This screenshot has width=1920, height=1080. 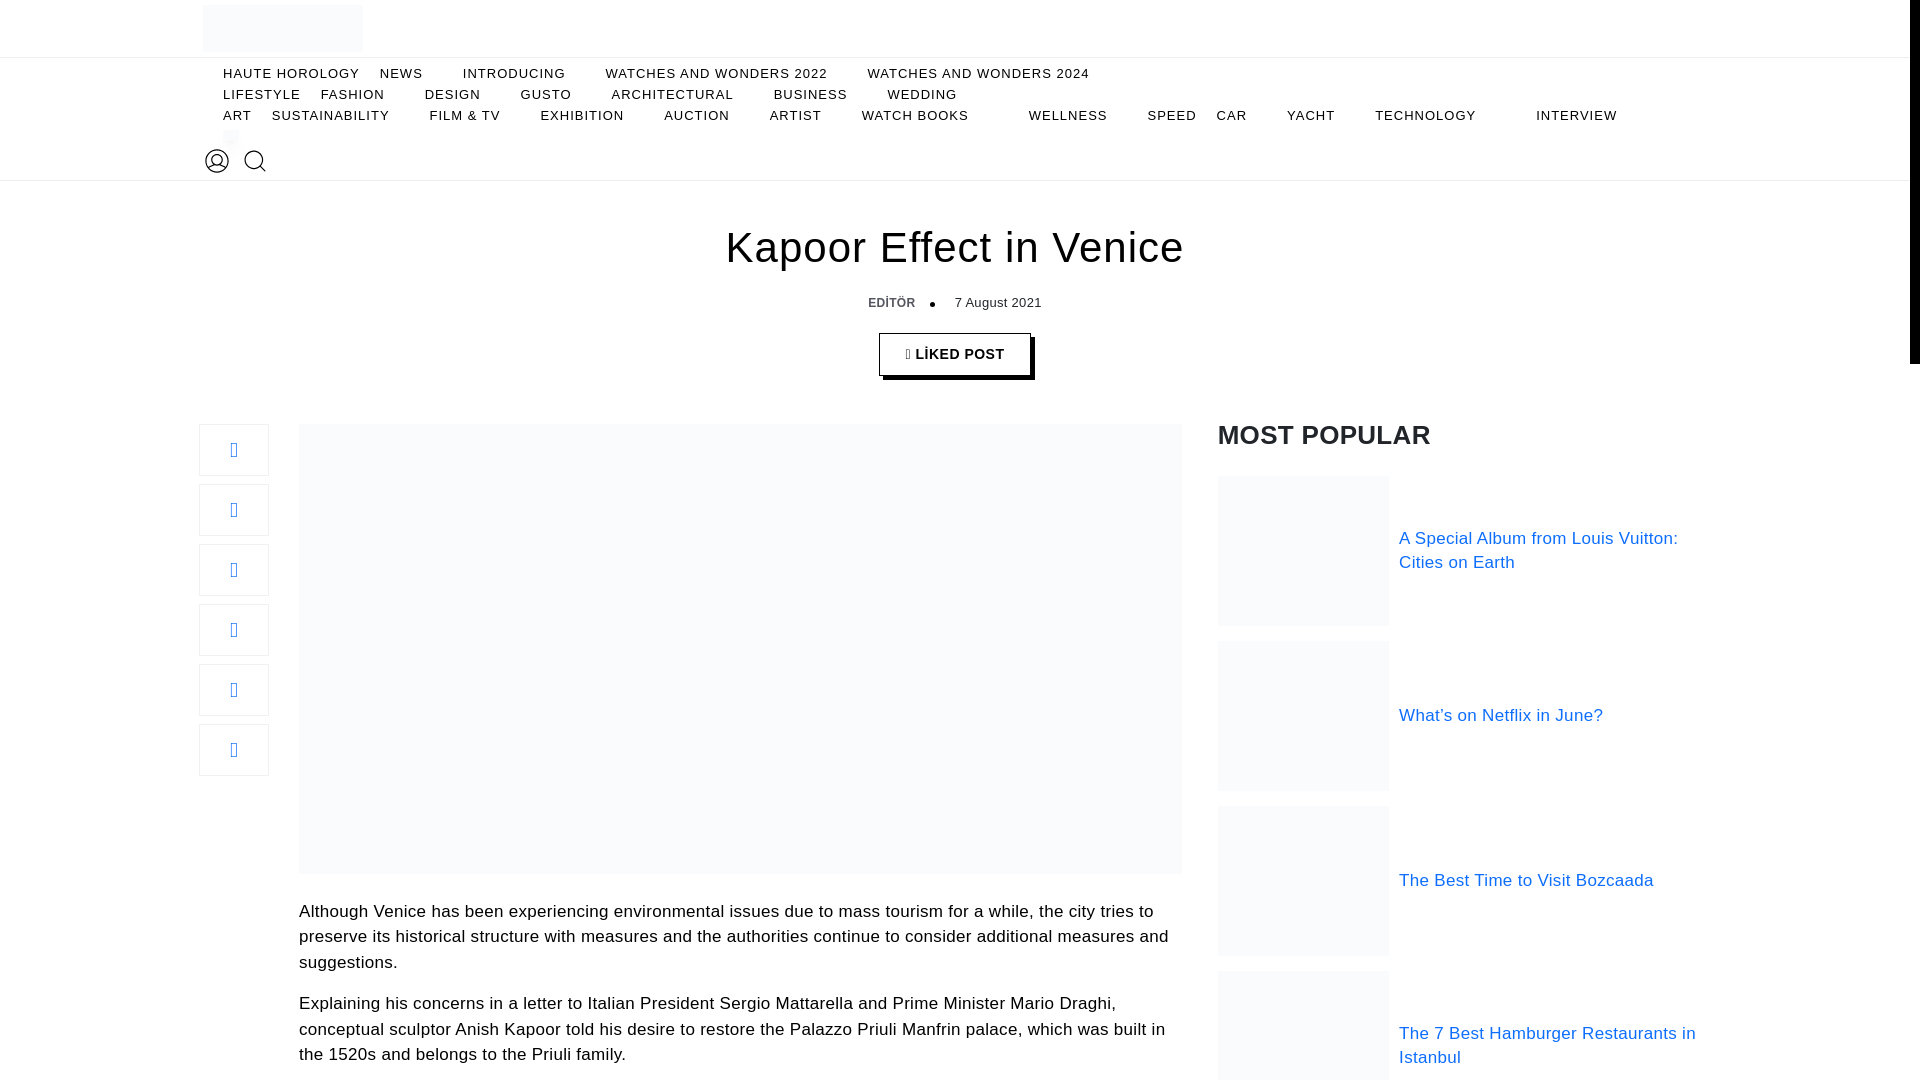 What do you see at coordinates (234, 508) in the screenshot?
I see `Kapoor Effect in Venice` at bounding box center [234, 508].